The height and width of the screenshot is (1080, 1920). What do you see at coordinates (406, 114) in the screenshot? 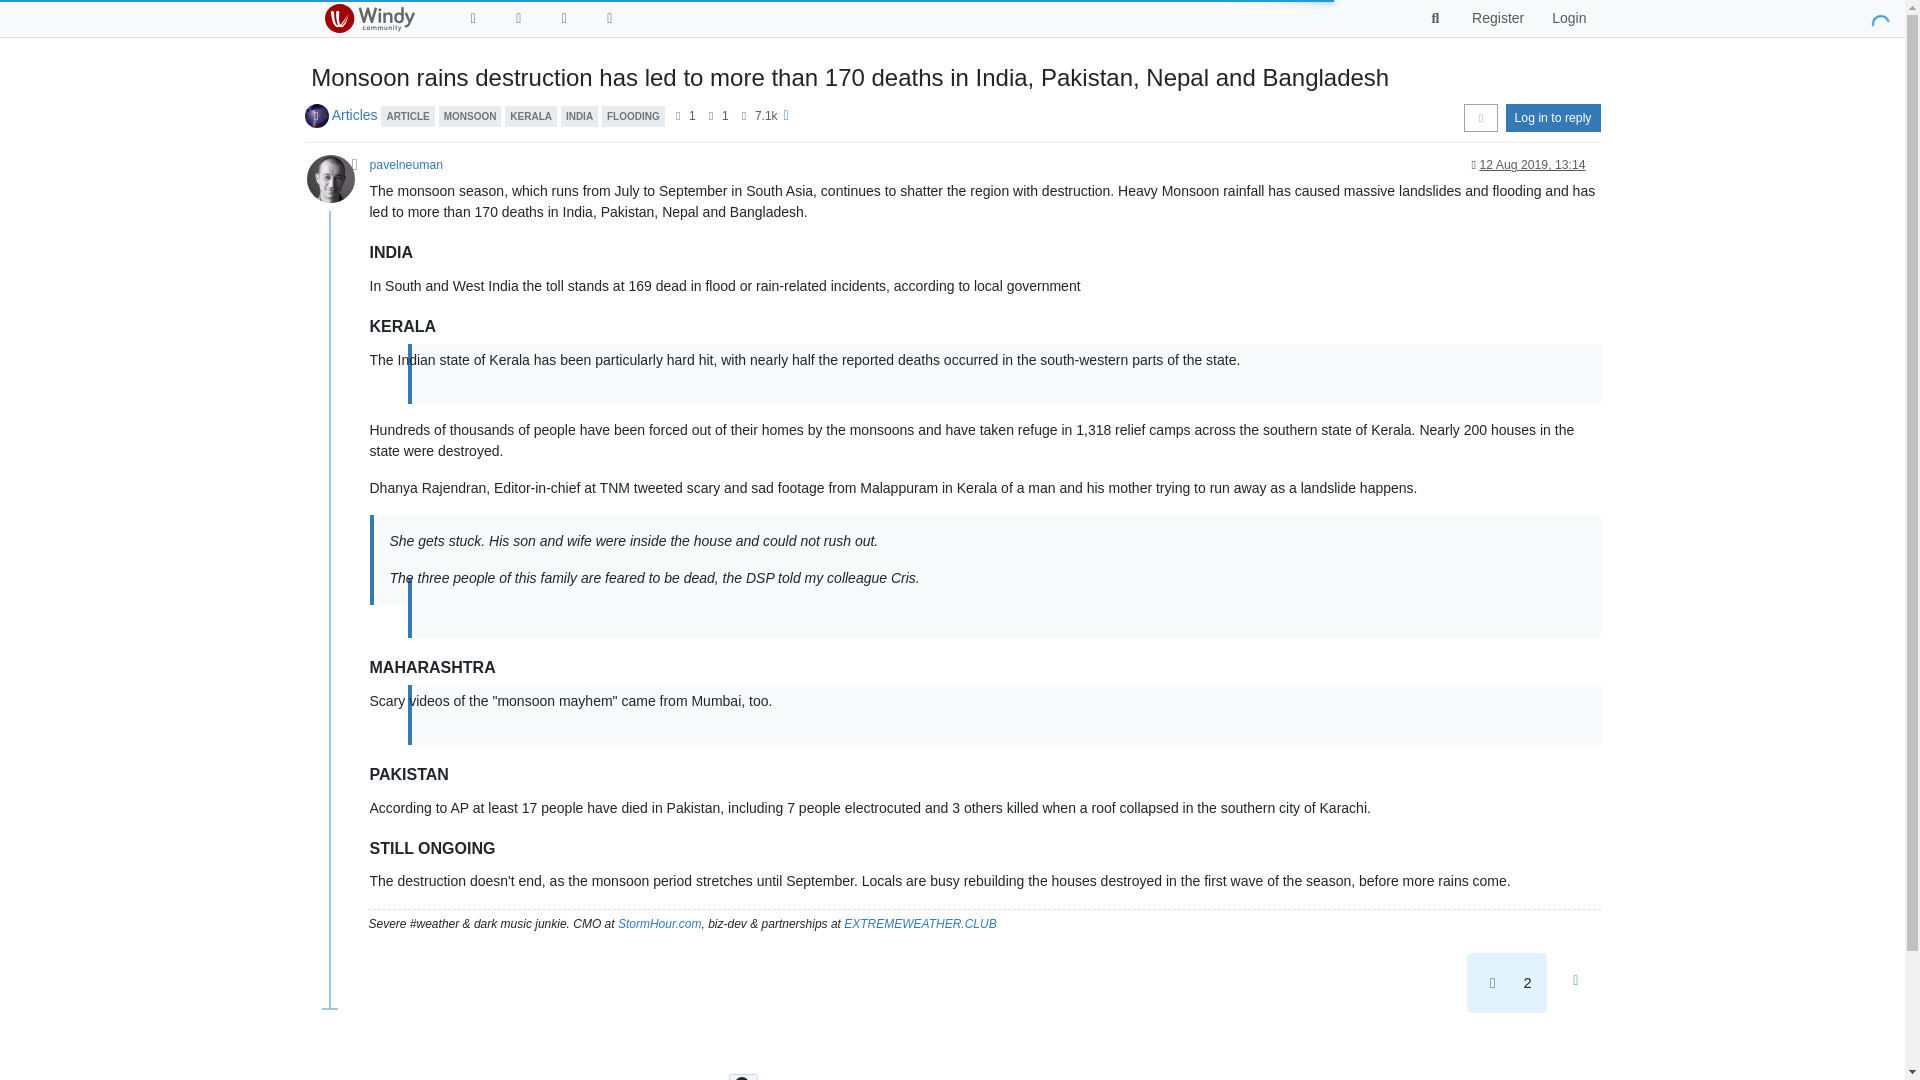
I see `ARTICLE` at bounding box center [406, 114].